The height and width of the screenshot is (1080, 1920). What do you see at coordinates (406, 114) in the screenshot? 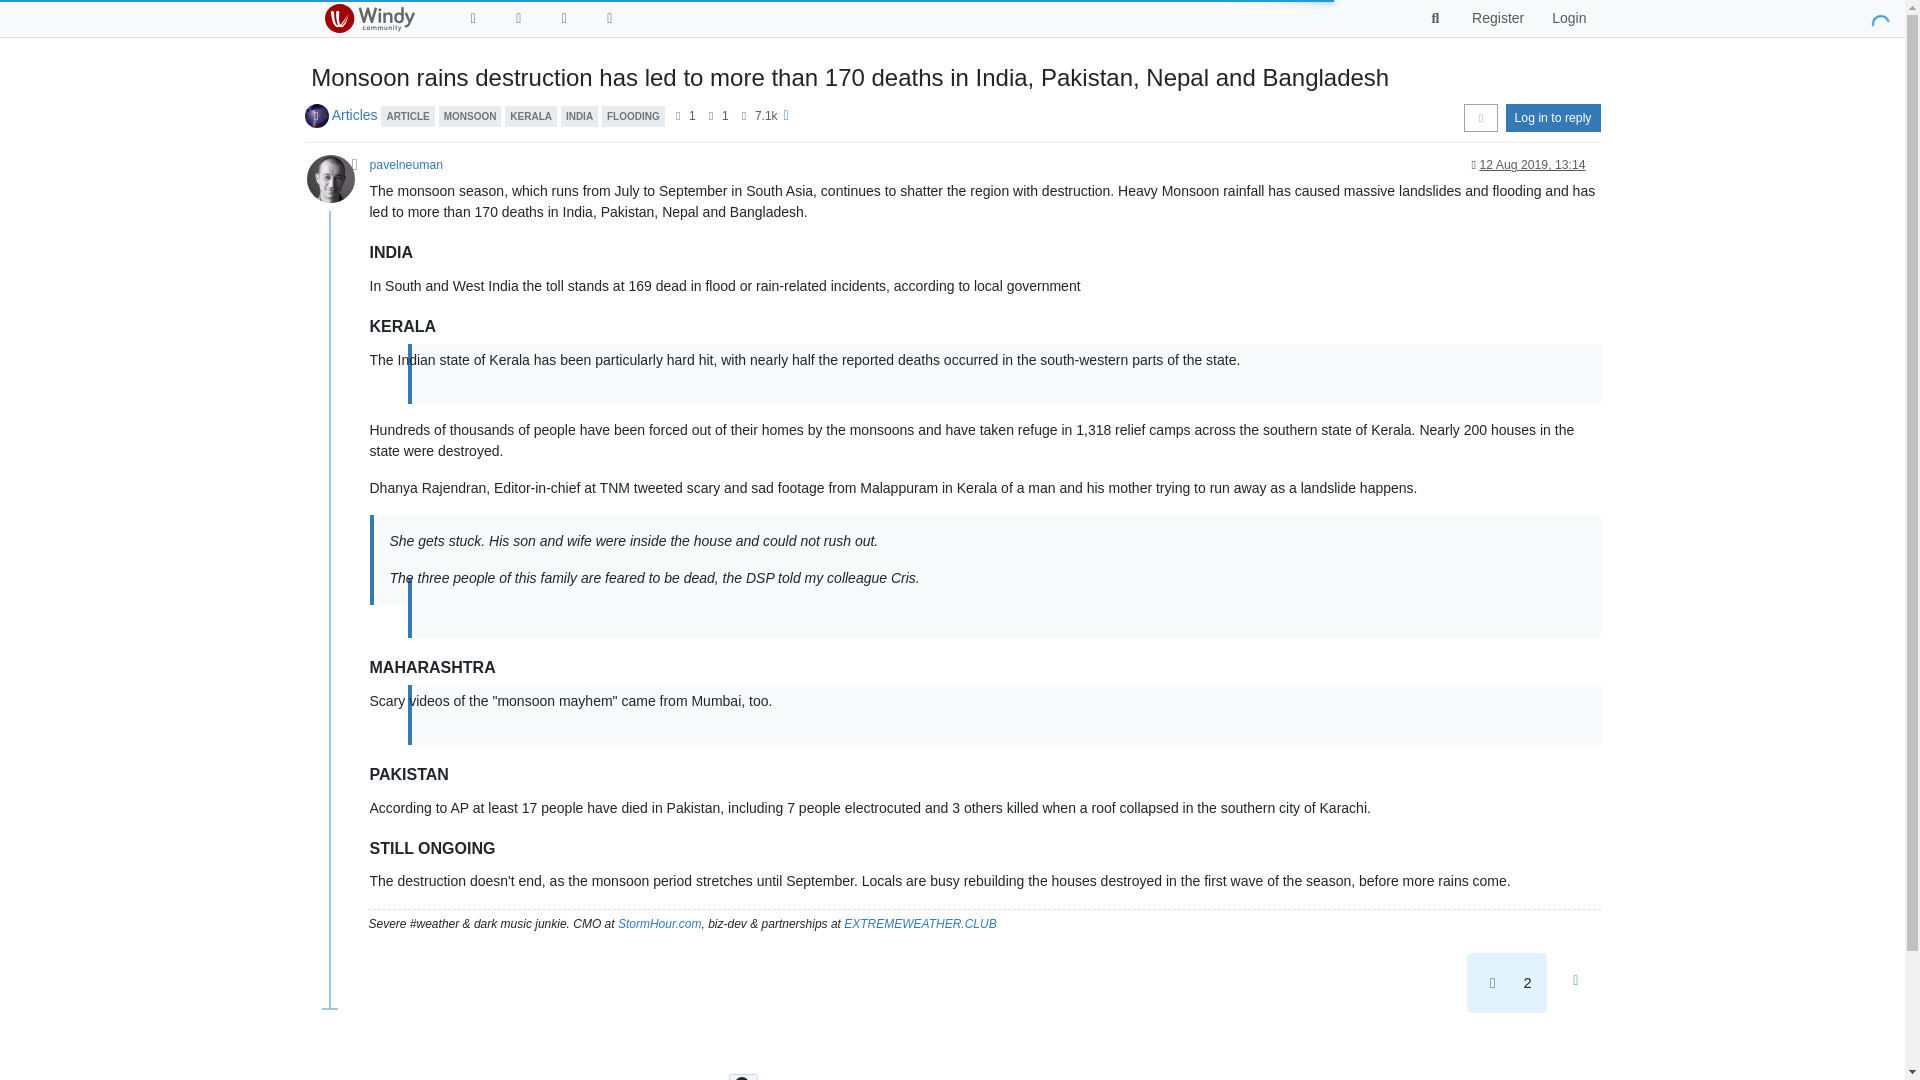
I see `ARTICLE` at bounding box center [406, 114].